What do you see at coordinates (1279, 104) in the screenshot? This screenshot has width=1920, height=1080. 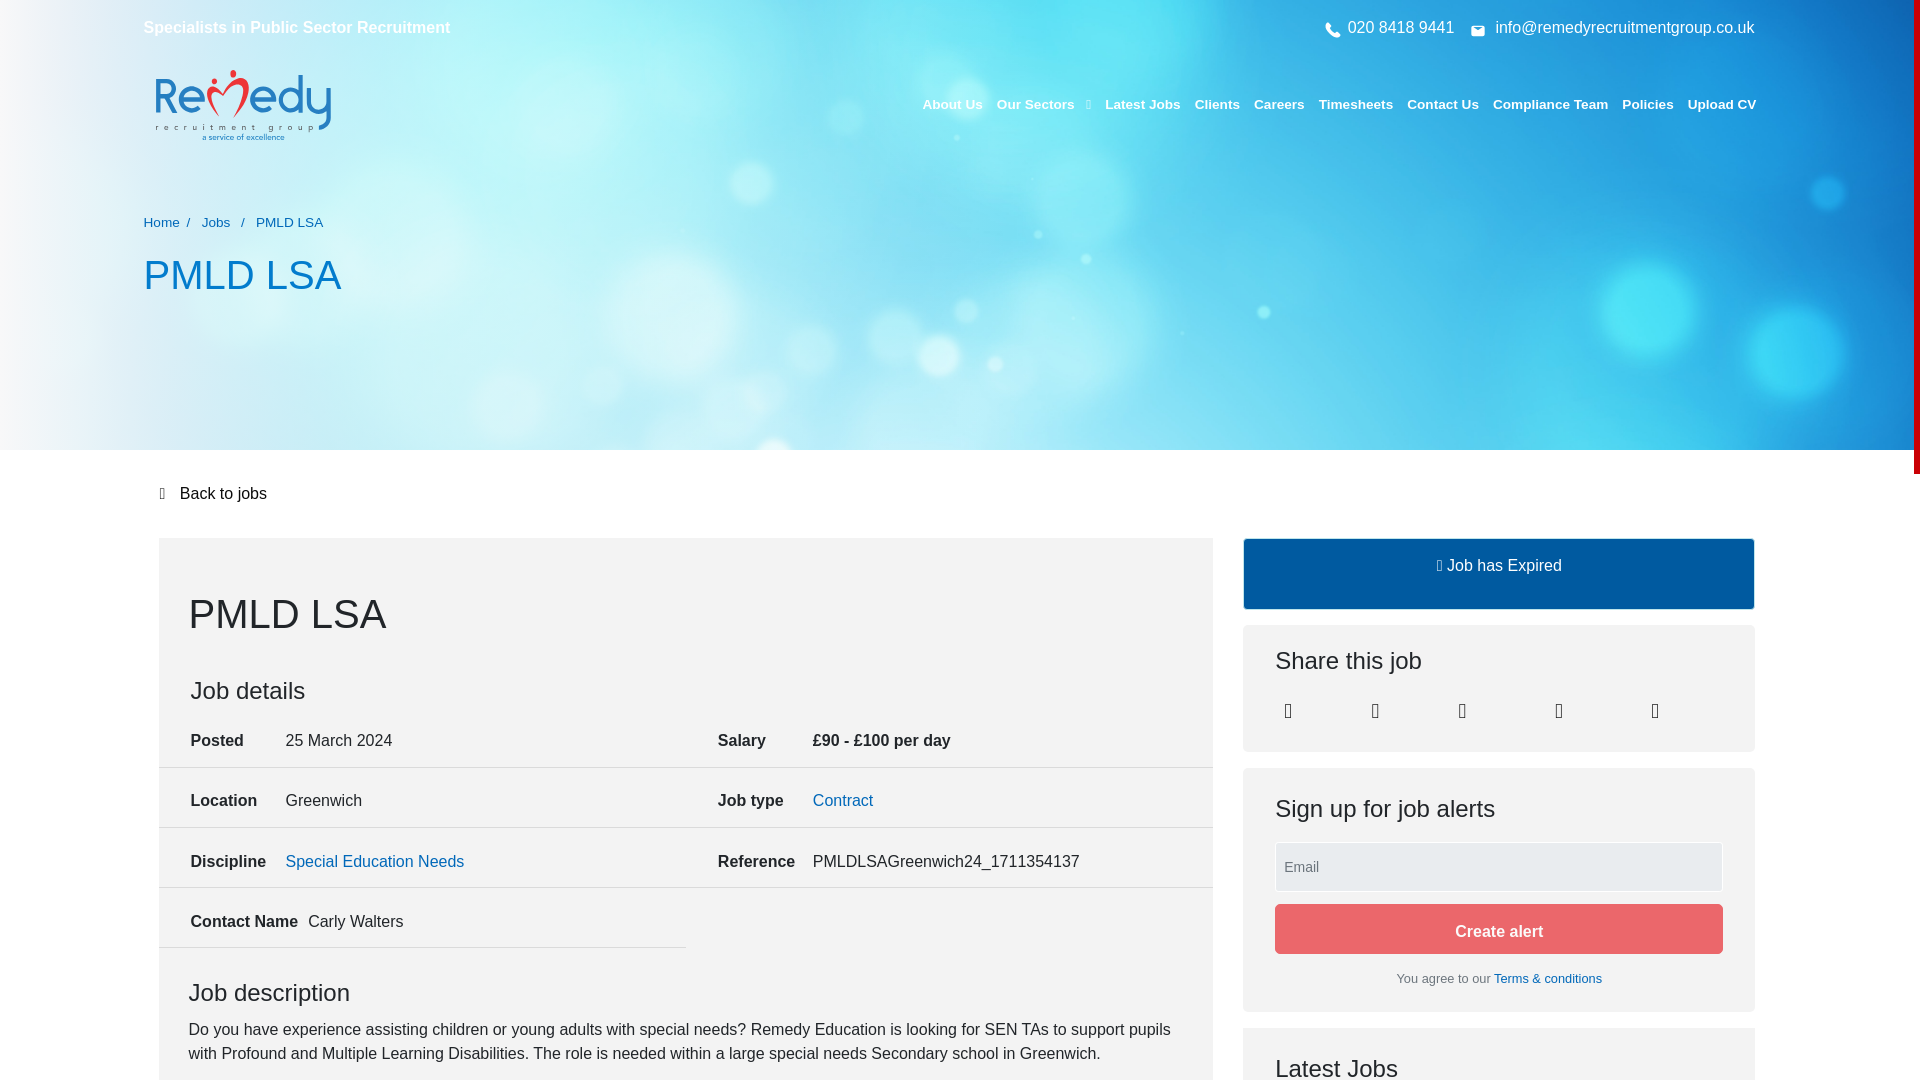 I see `Careers` at bounding box center [1279, 104].